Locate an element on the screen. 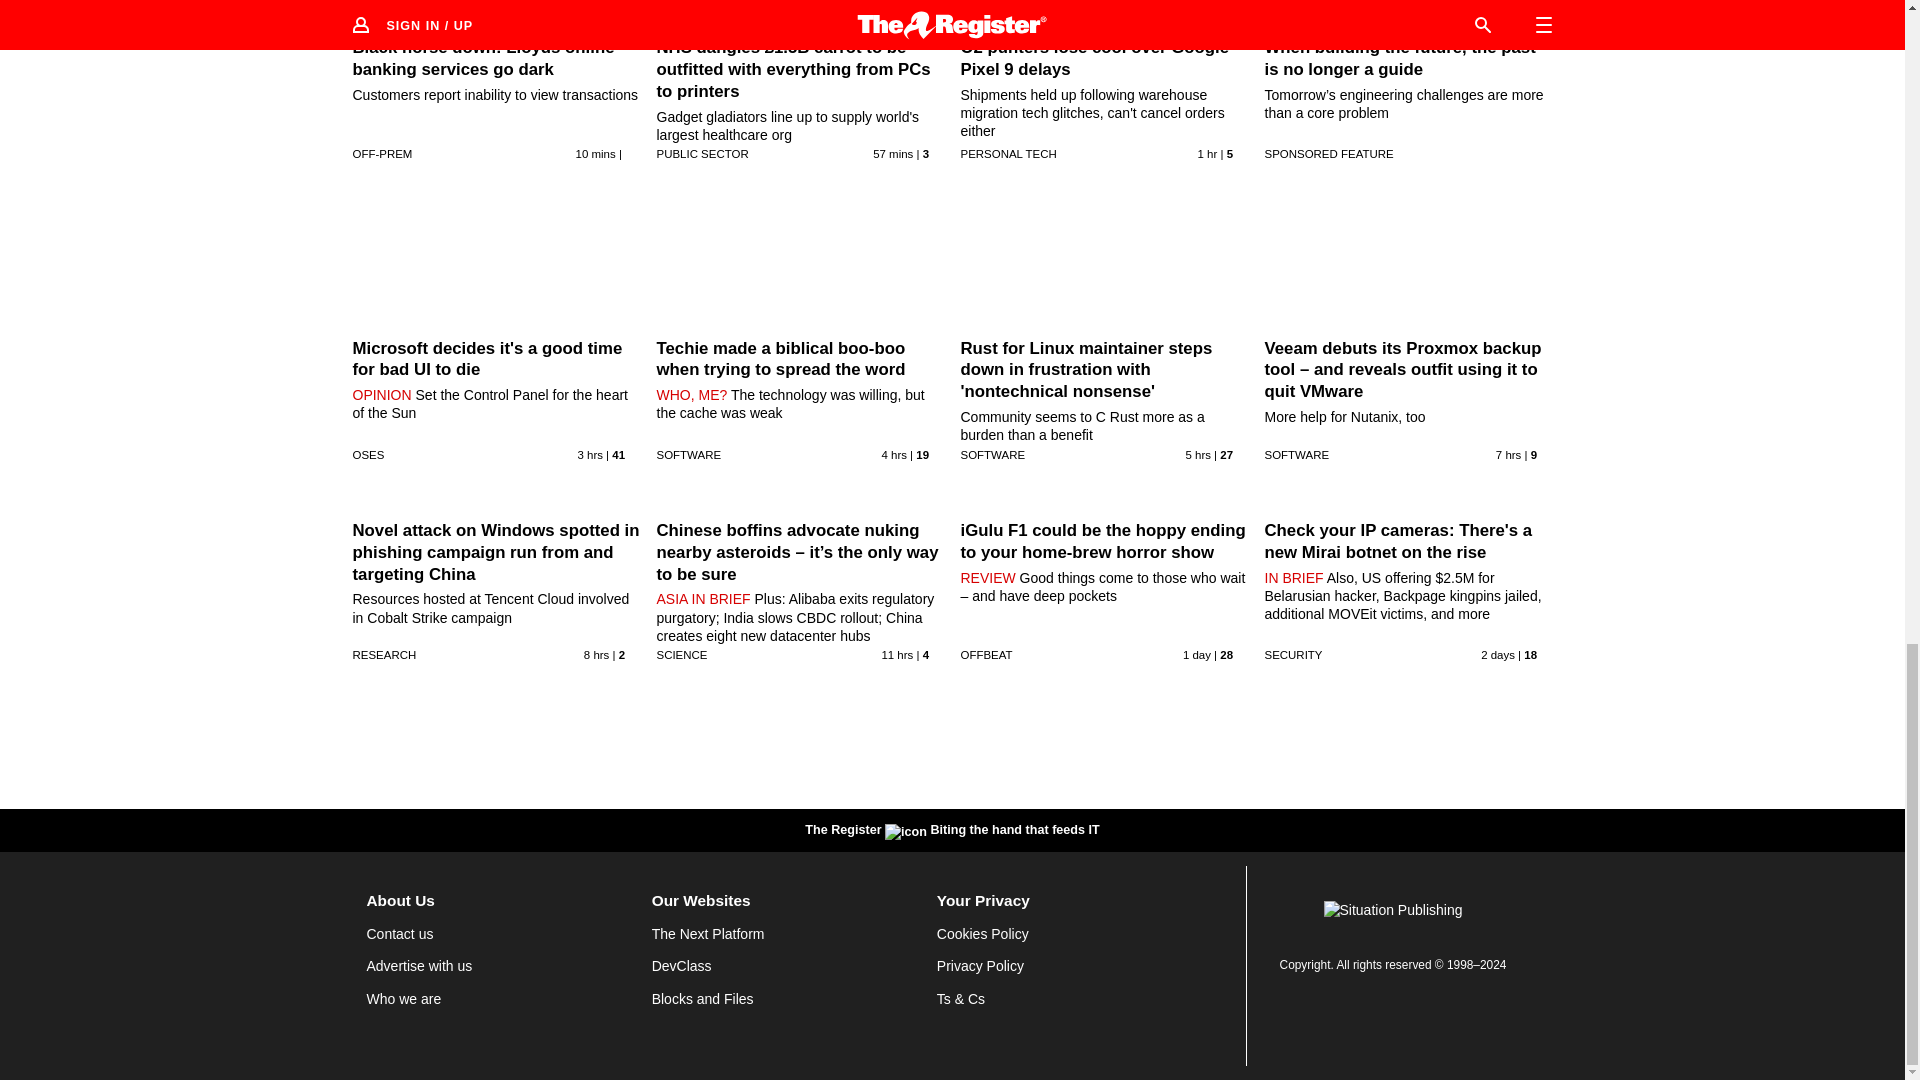 The height and width of the screenshot is (1080, 1920). 2 Sep 2024 11:21 is located at coordinates (596, 153).